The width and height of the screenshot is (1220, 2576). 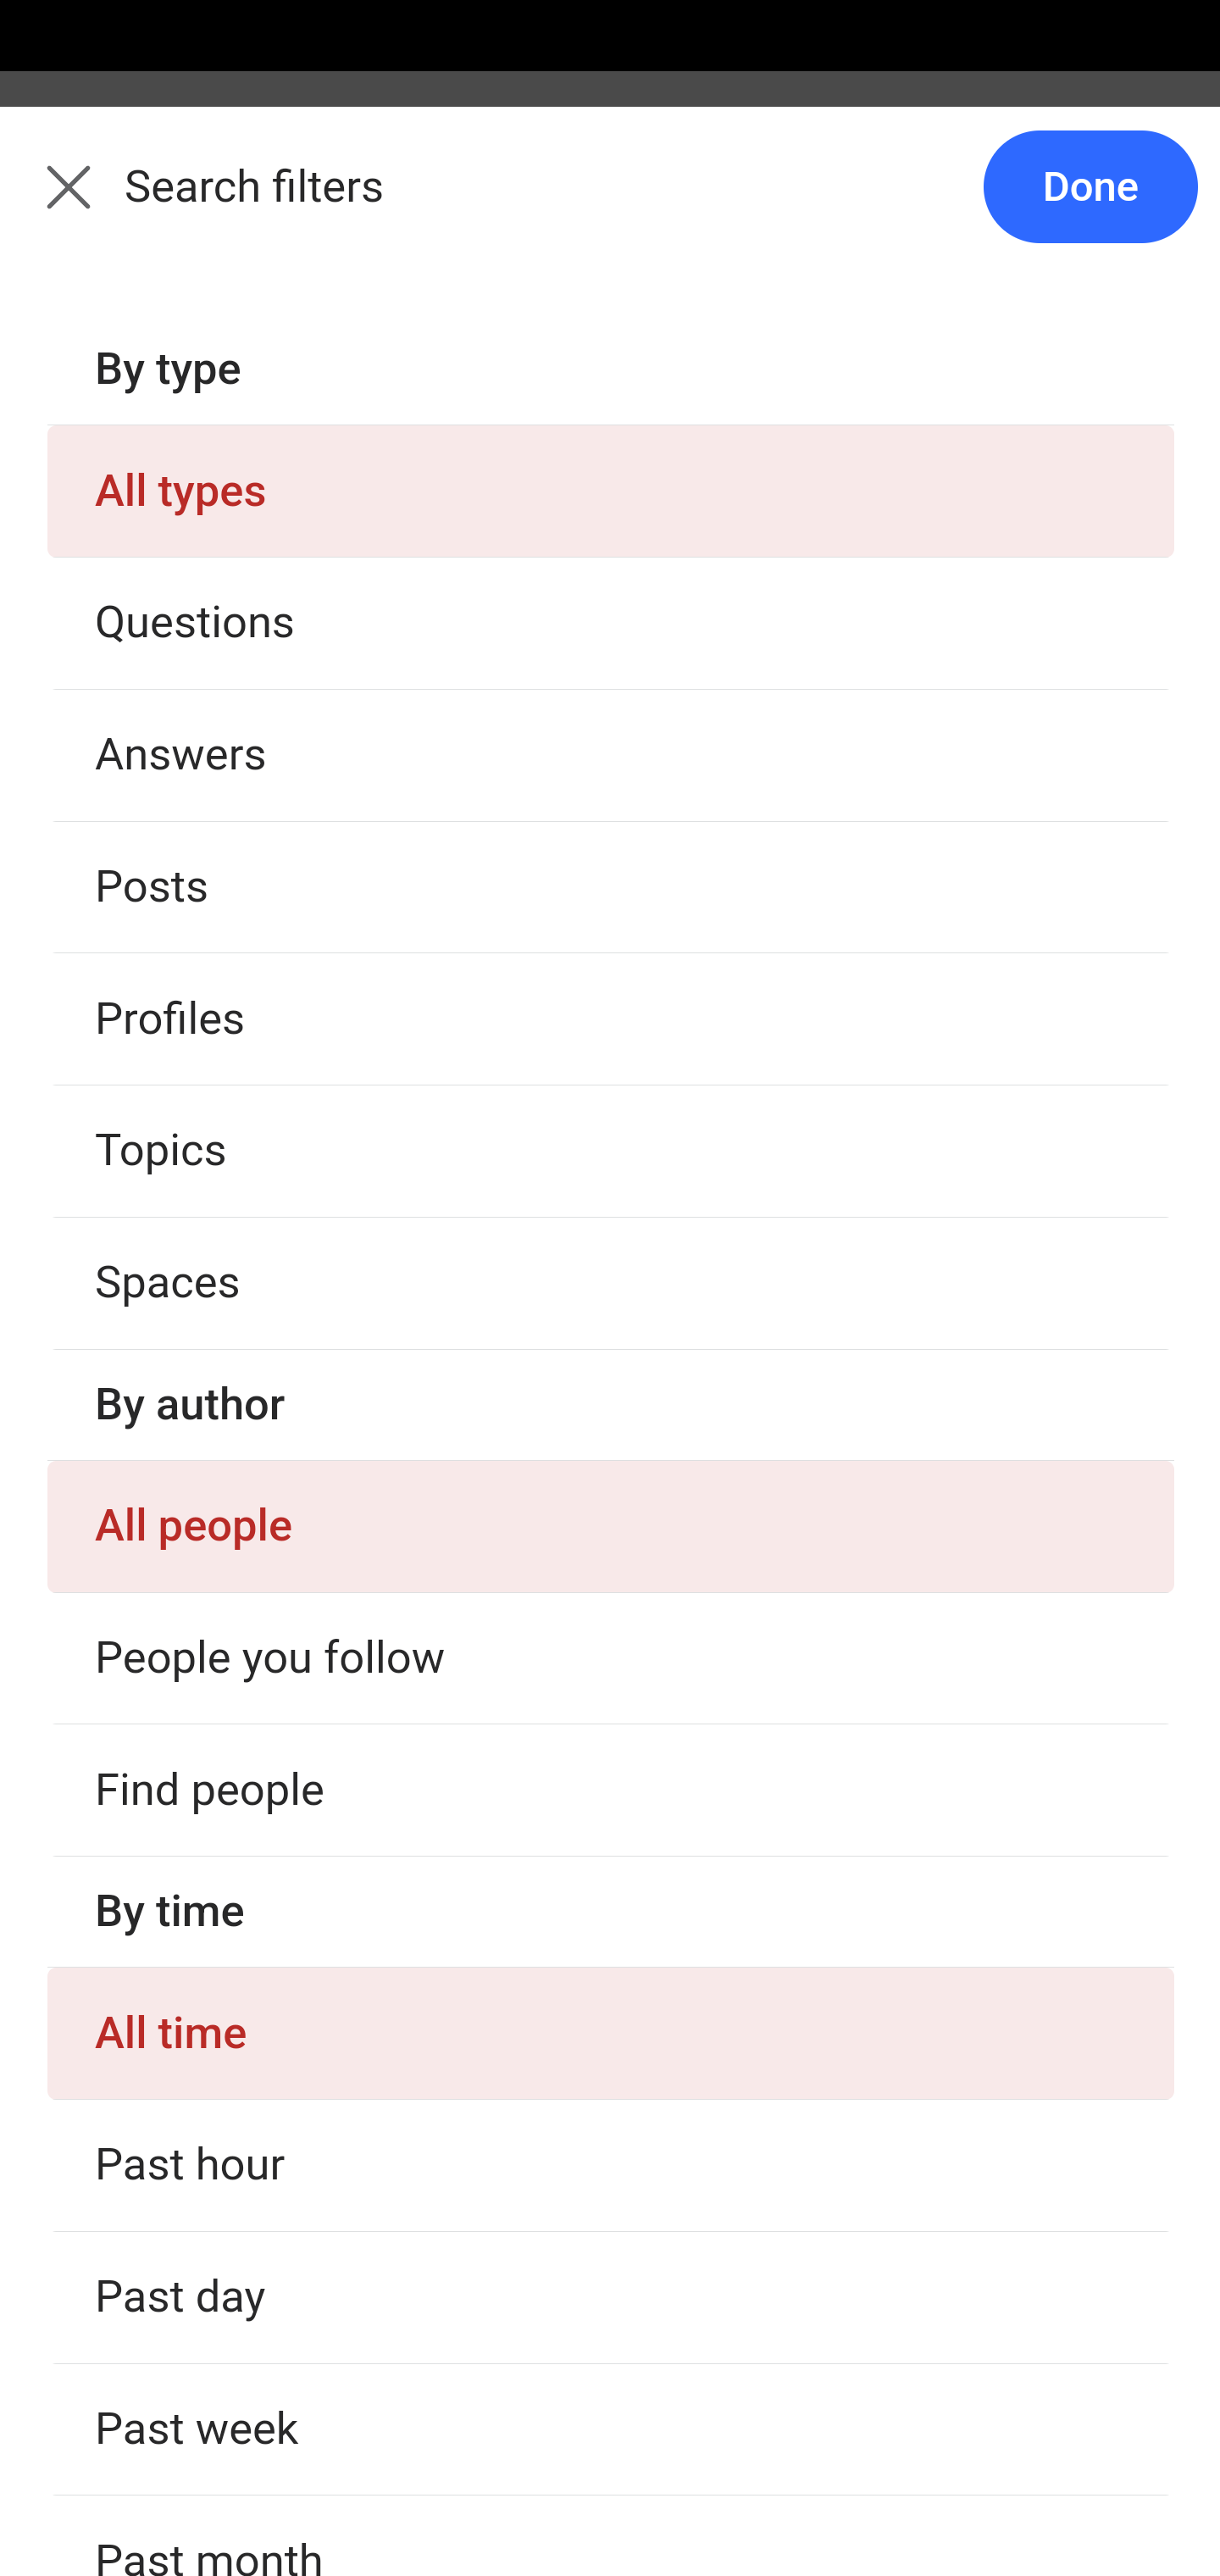 I want to click on Why did NVIDIA win the GPU market?, so click(x=612, y=1795).